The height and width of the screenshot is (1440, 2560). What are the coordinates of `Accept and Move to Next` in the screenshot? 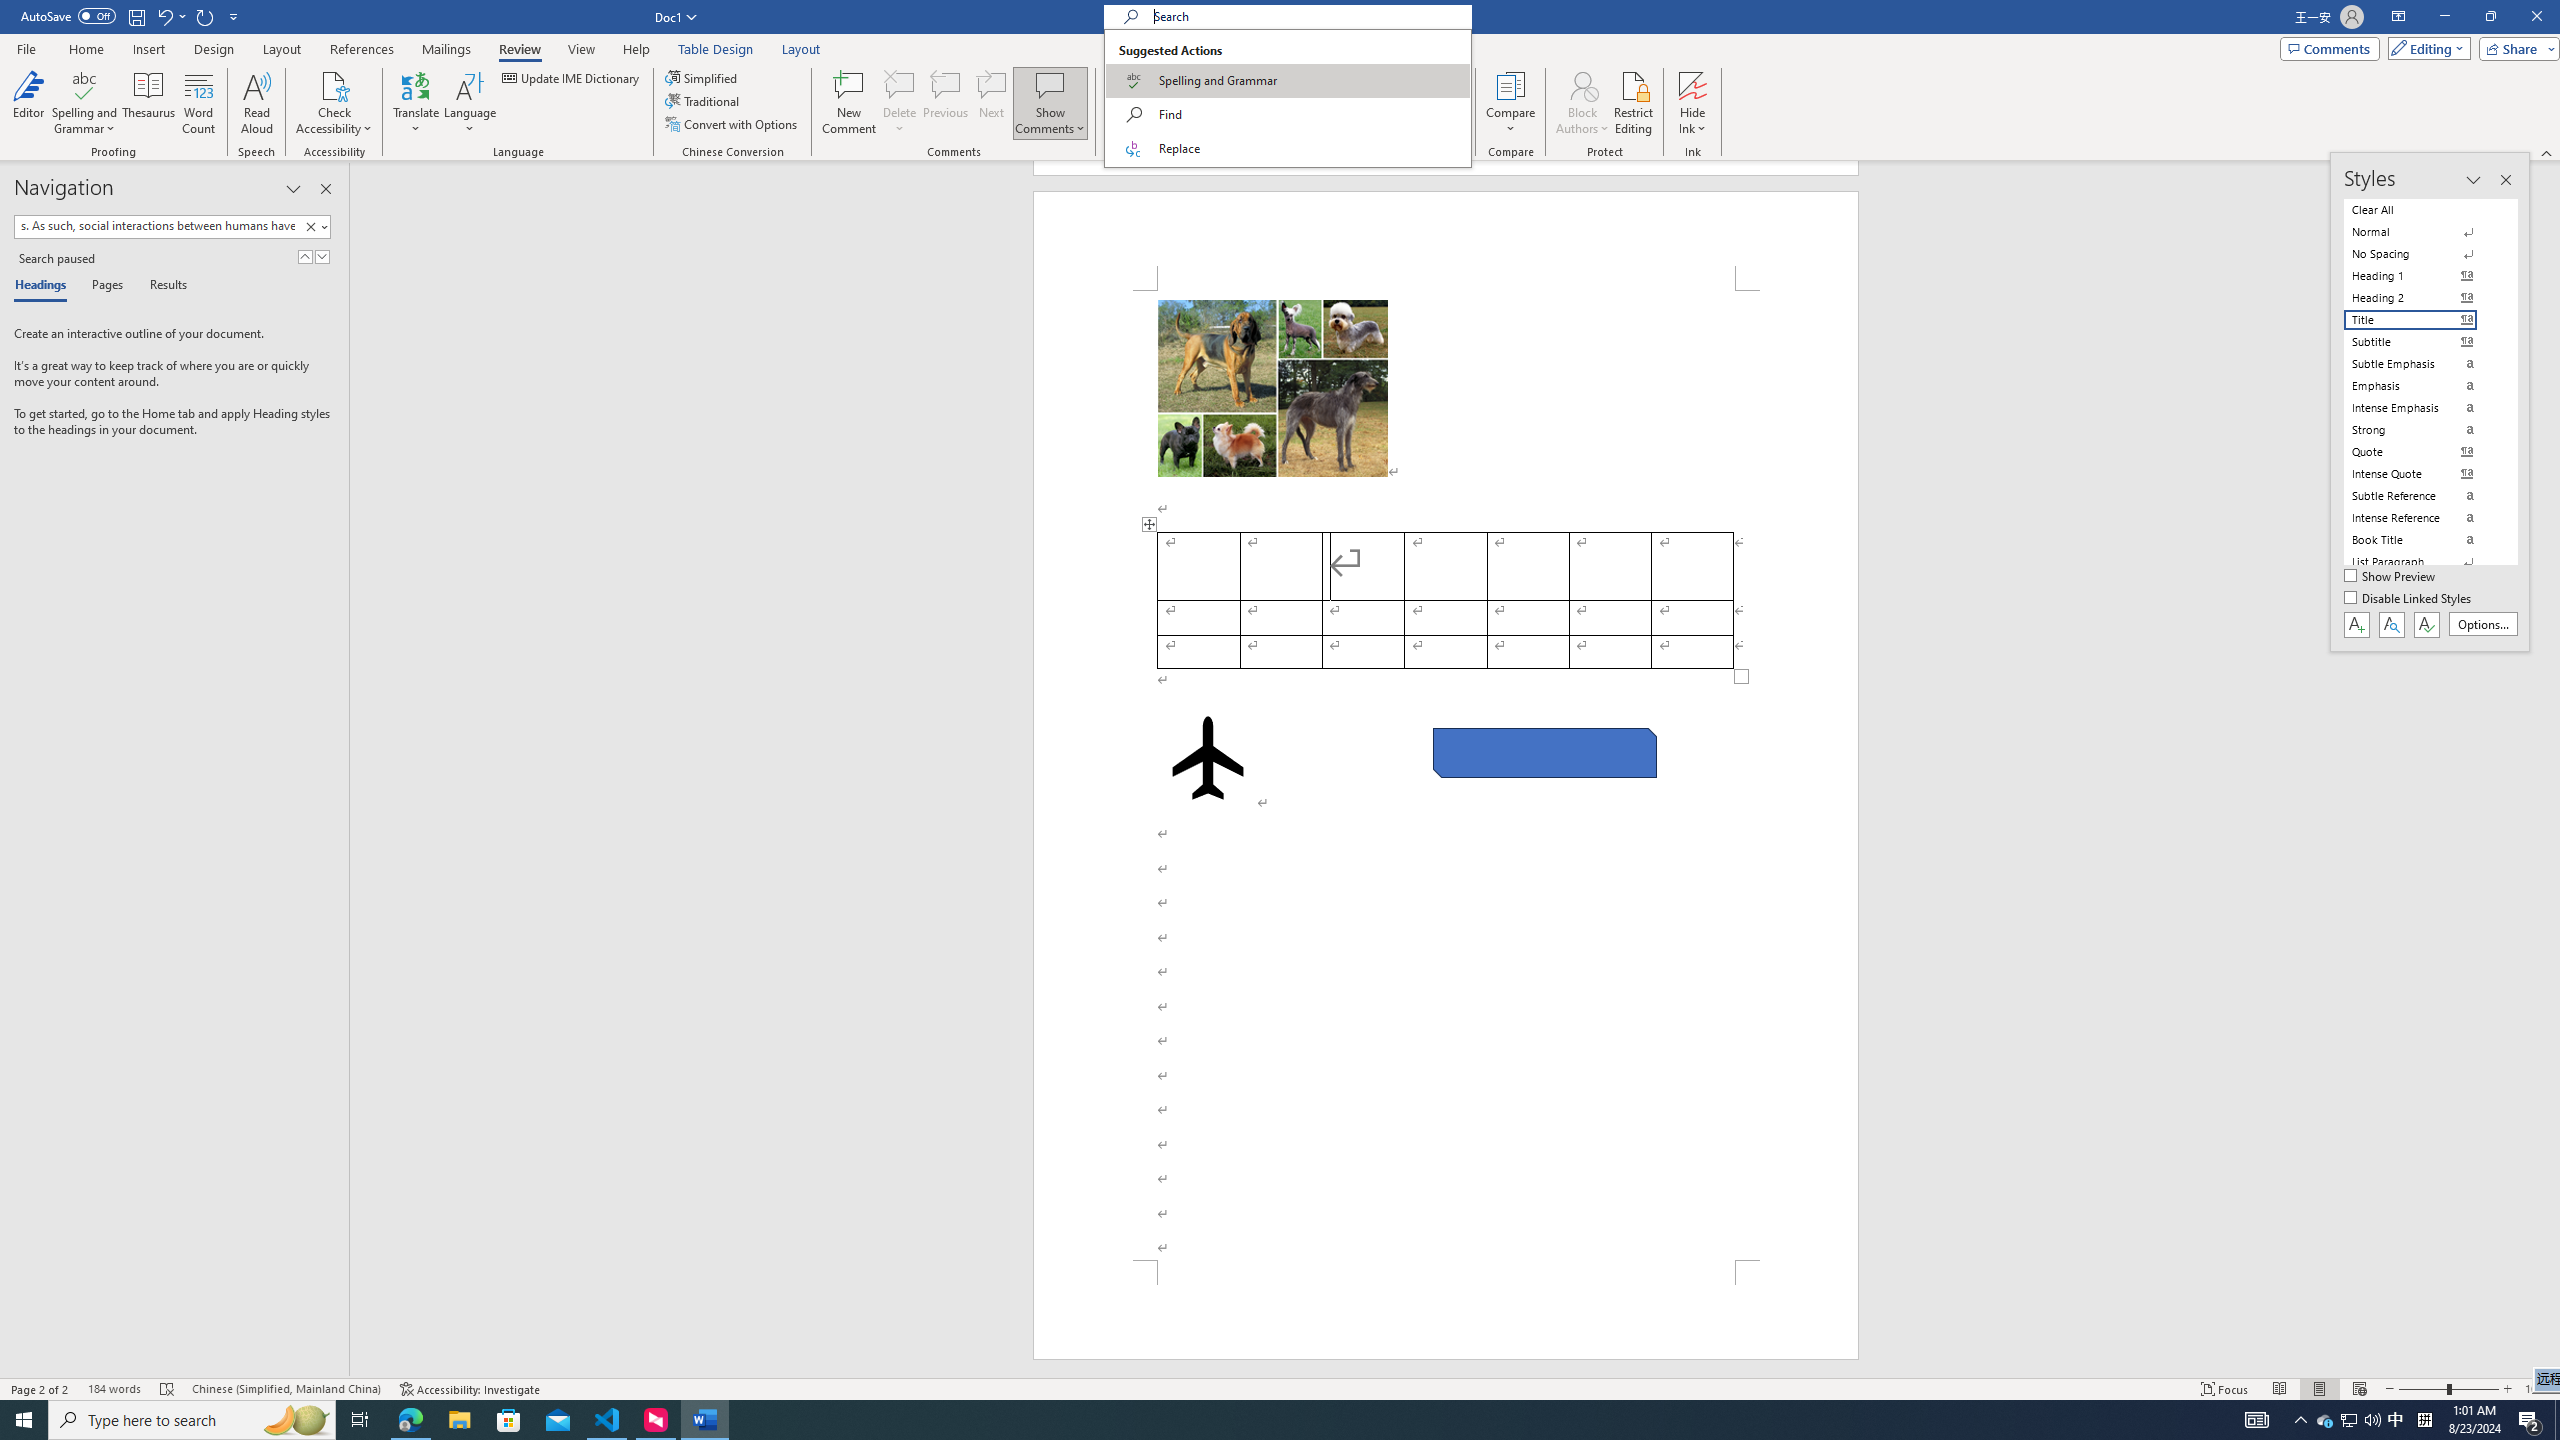 It's located at (1330, 85).